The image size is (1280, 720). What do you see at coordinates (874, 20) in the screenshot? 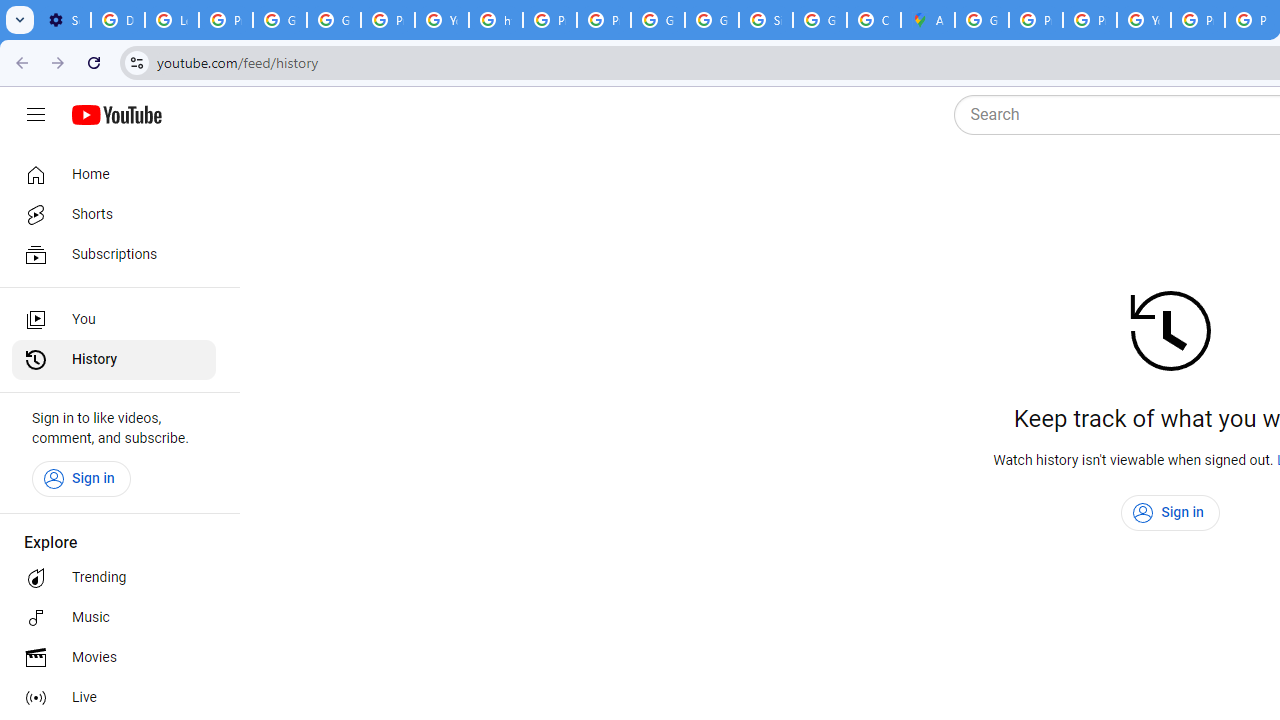
I see `Create your Google Account` at bounding box center [874, 20].